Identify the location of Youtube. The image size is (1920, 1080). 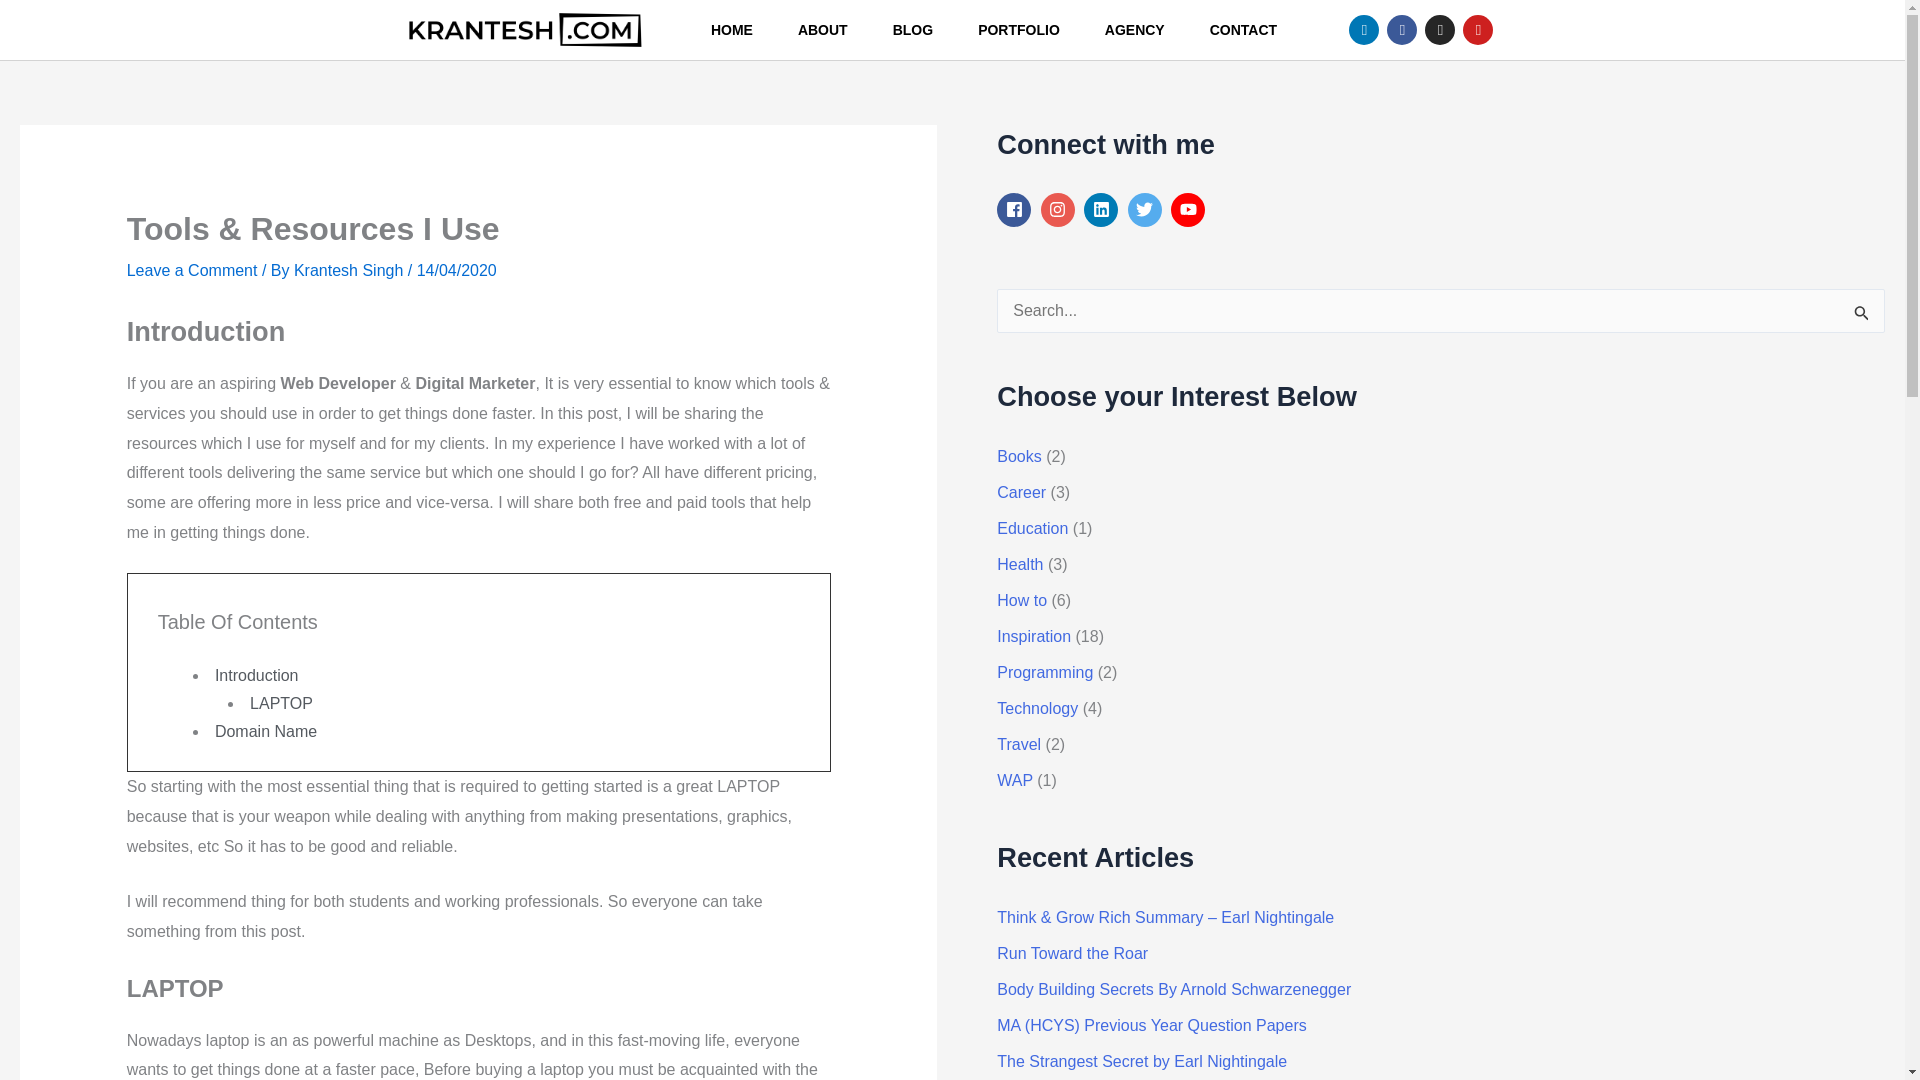
(1478, 30).